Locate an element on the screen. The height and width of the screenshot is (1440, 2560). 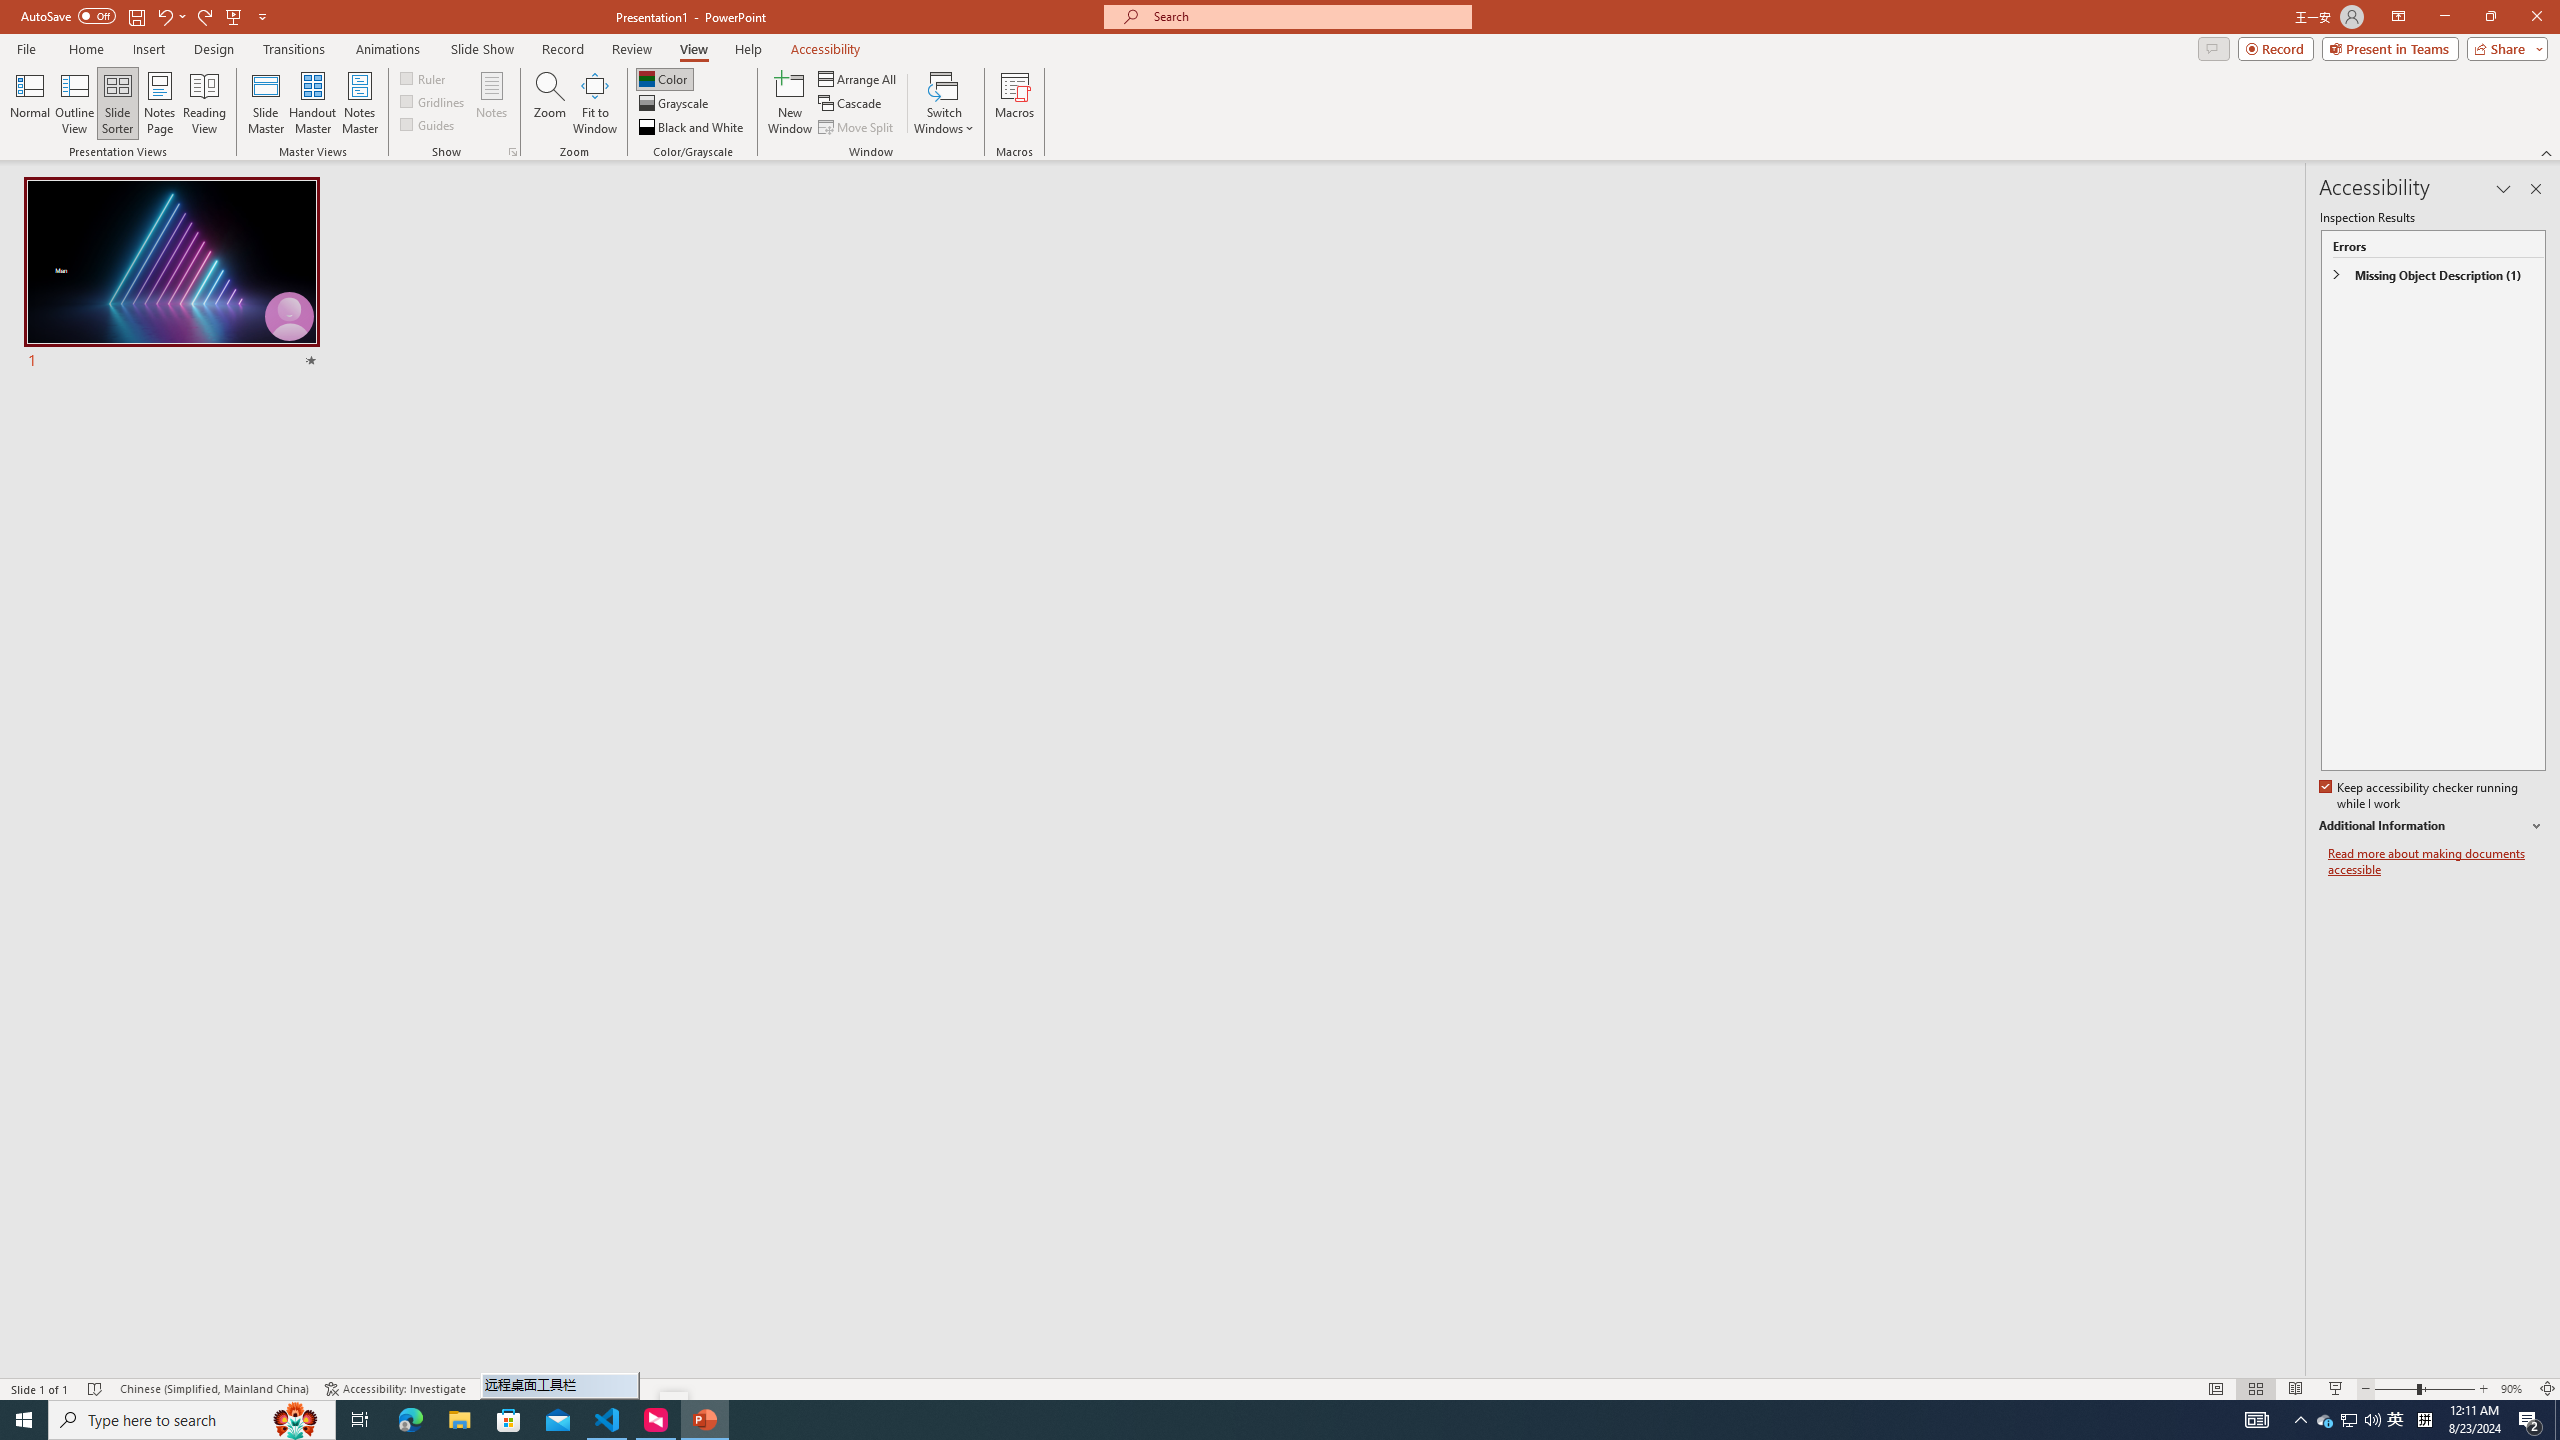
New Window is located at coordinates (790, 103).